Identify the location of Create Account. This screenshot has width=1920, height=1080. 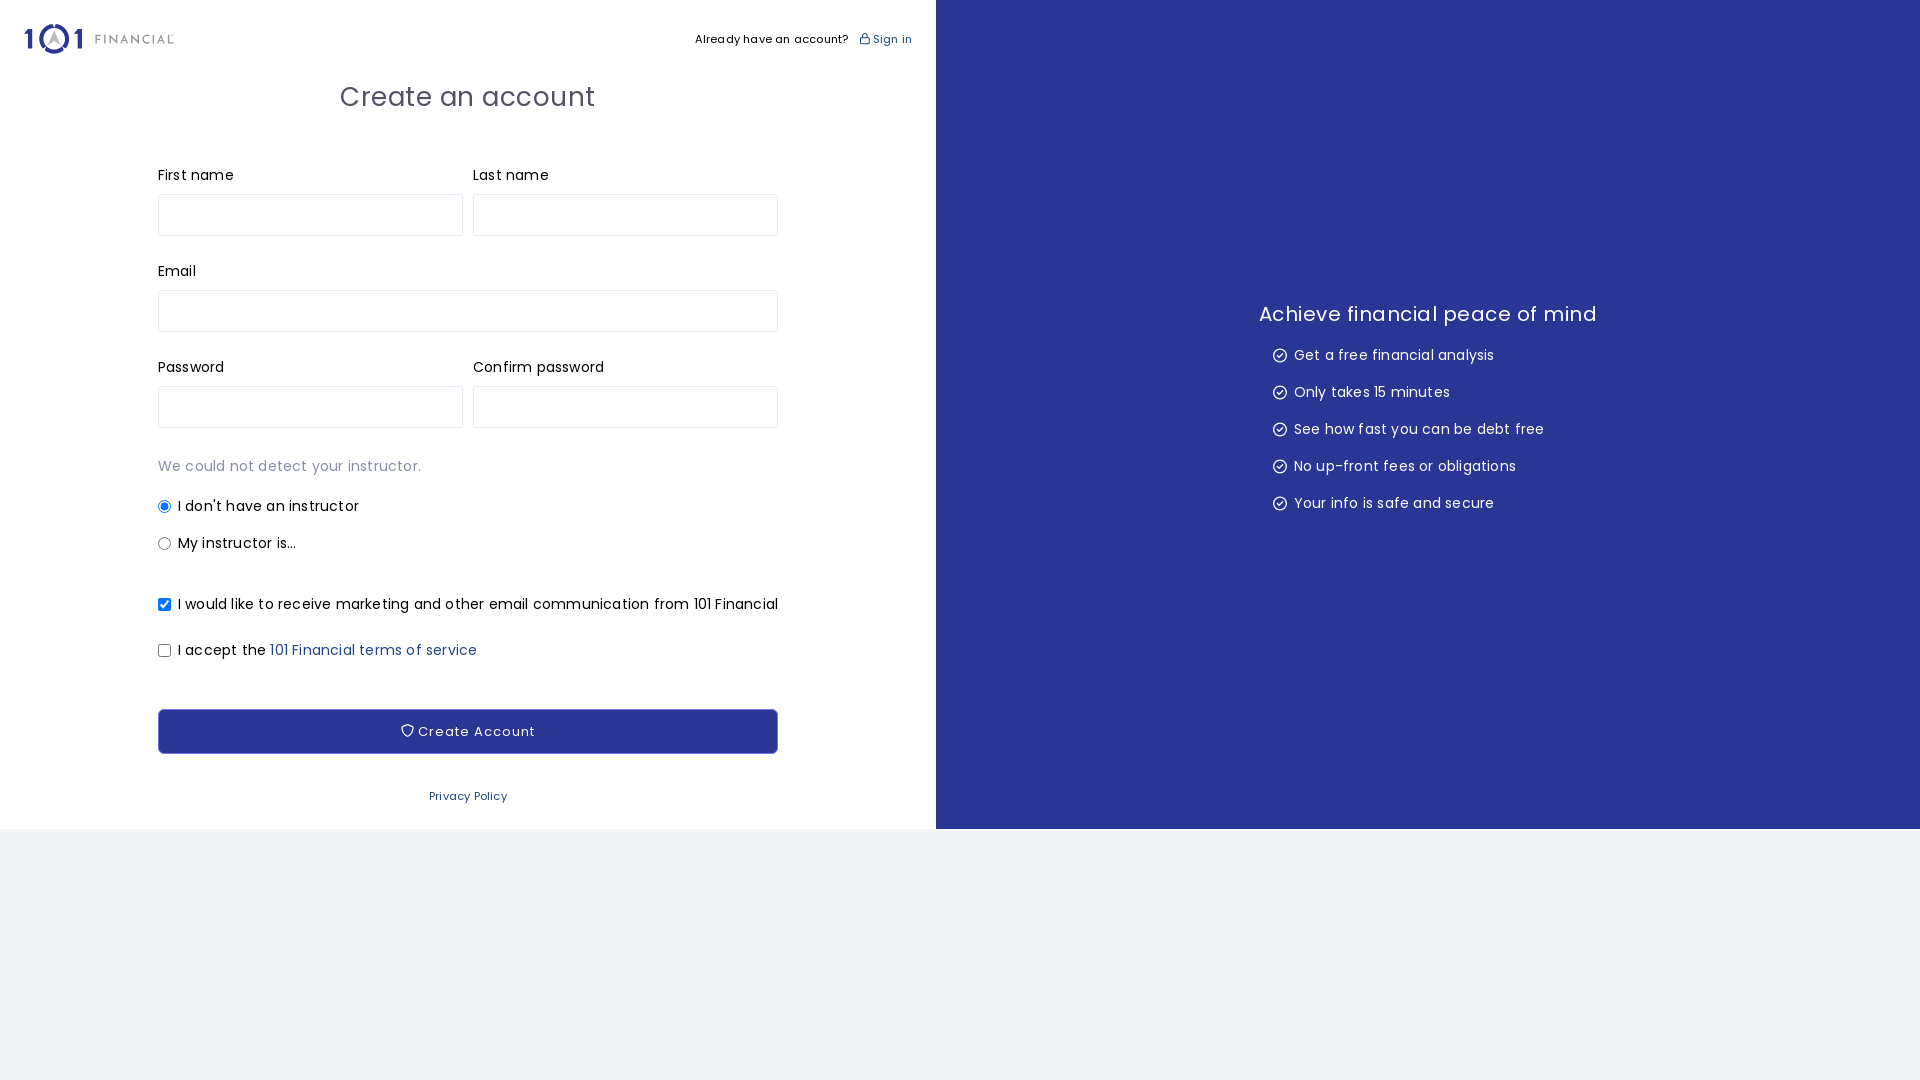
(468, 732).